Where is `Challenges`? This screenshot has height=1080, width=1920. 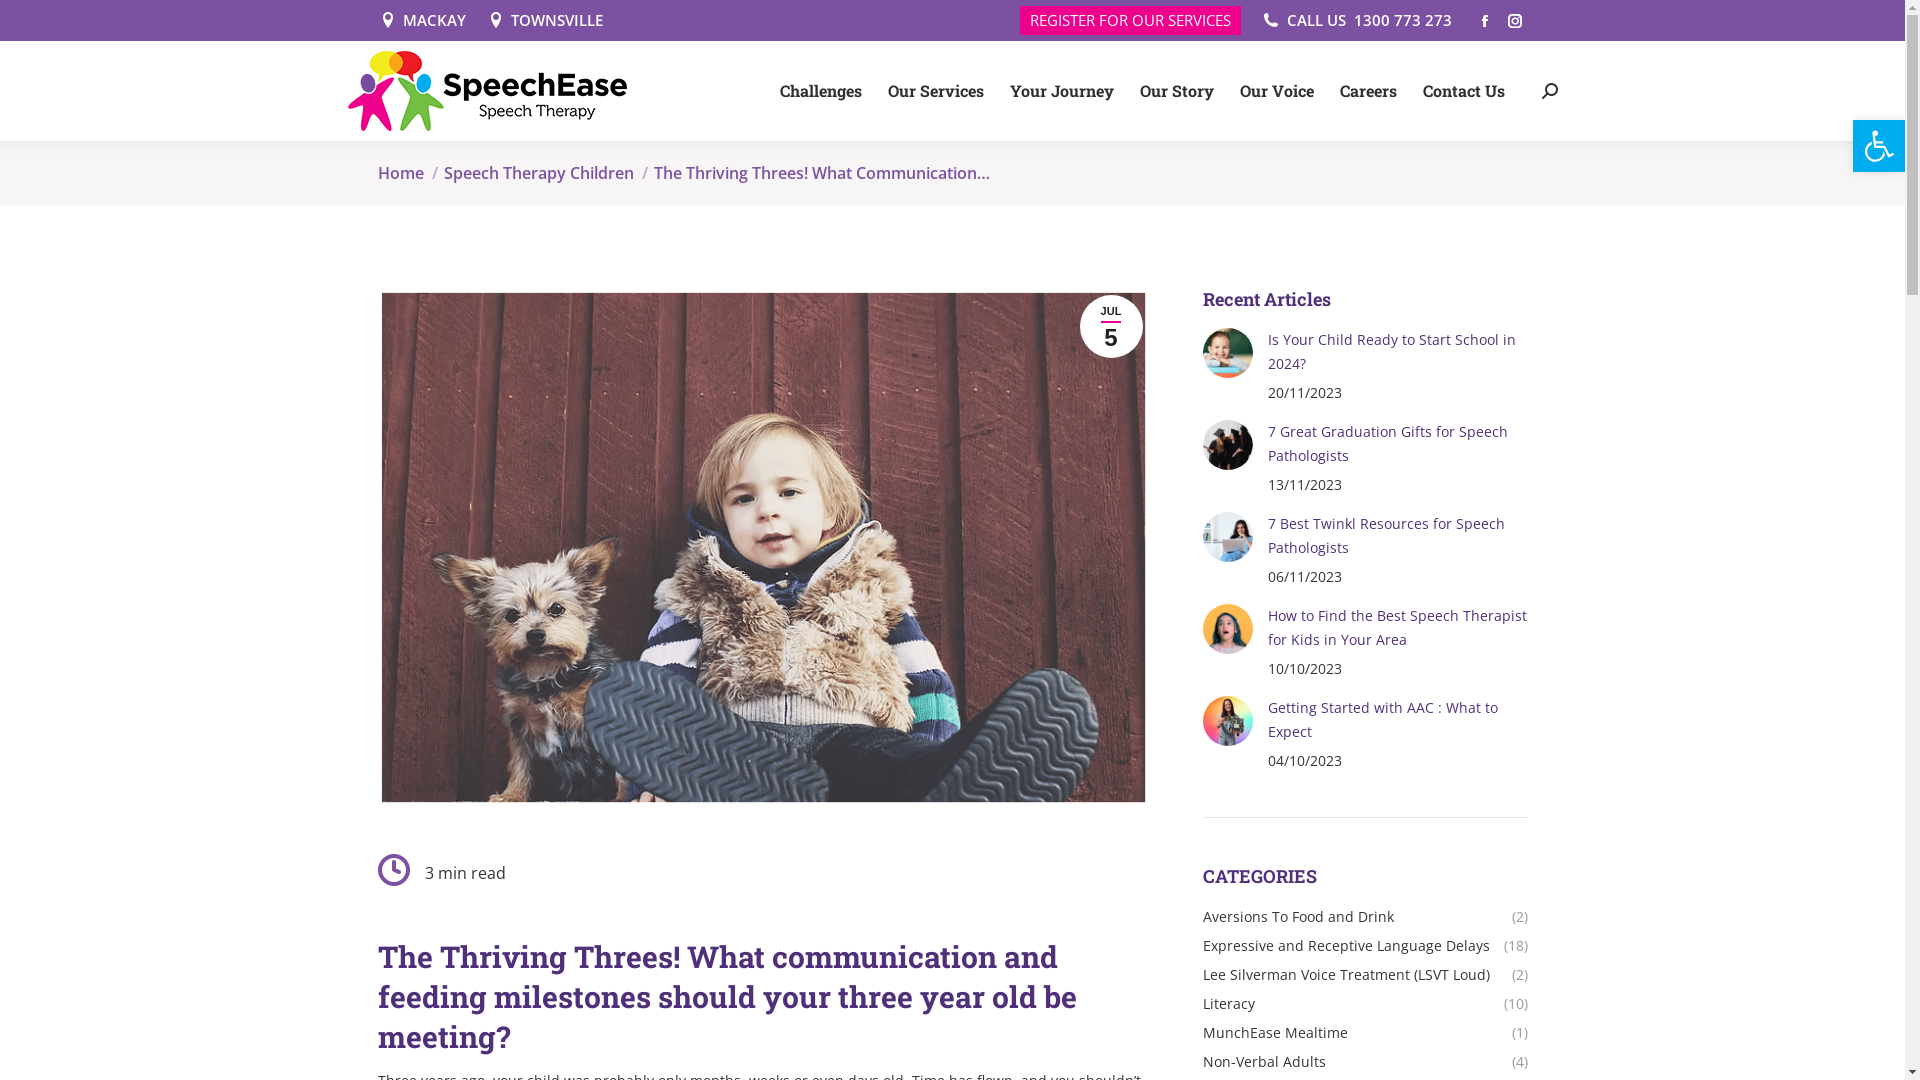 Challenges is located at coordinates (821, 91).